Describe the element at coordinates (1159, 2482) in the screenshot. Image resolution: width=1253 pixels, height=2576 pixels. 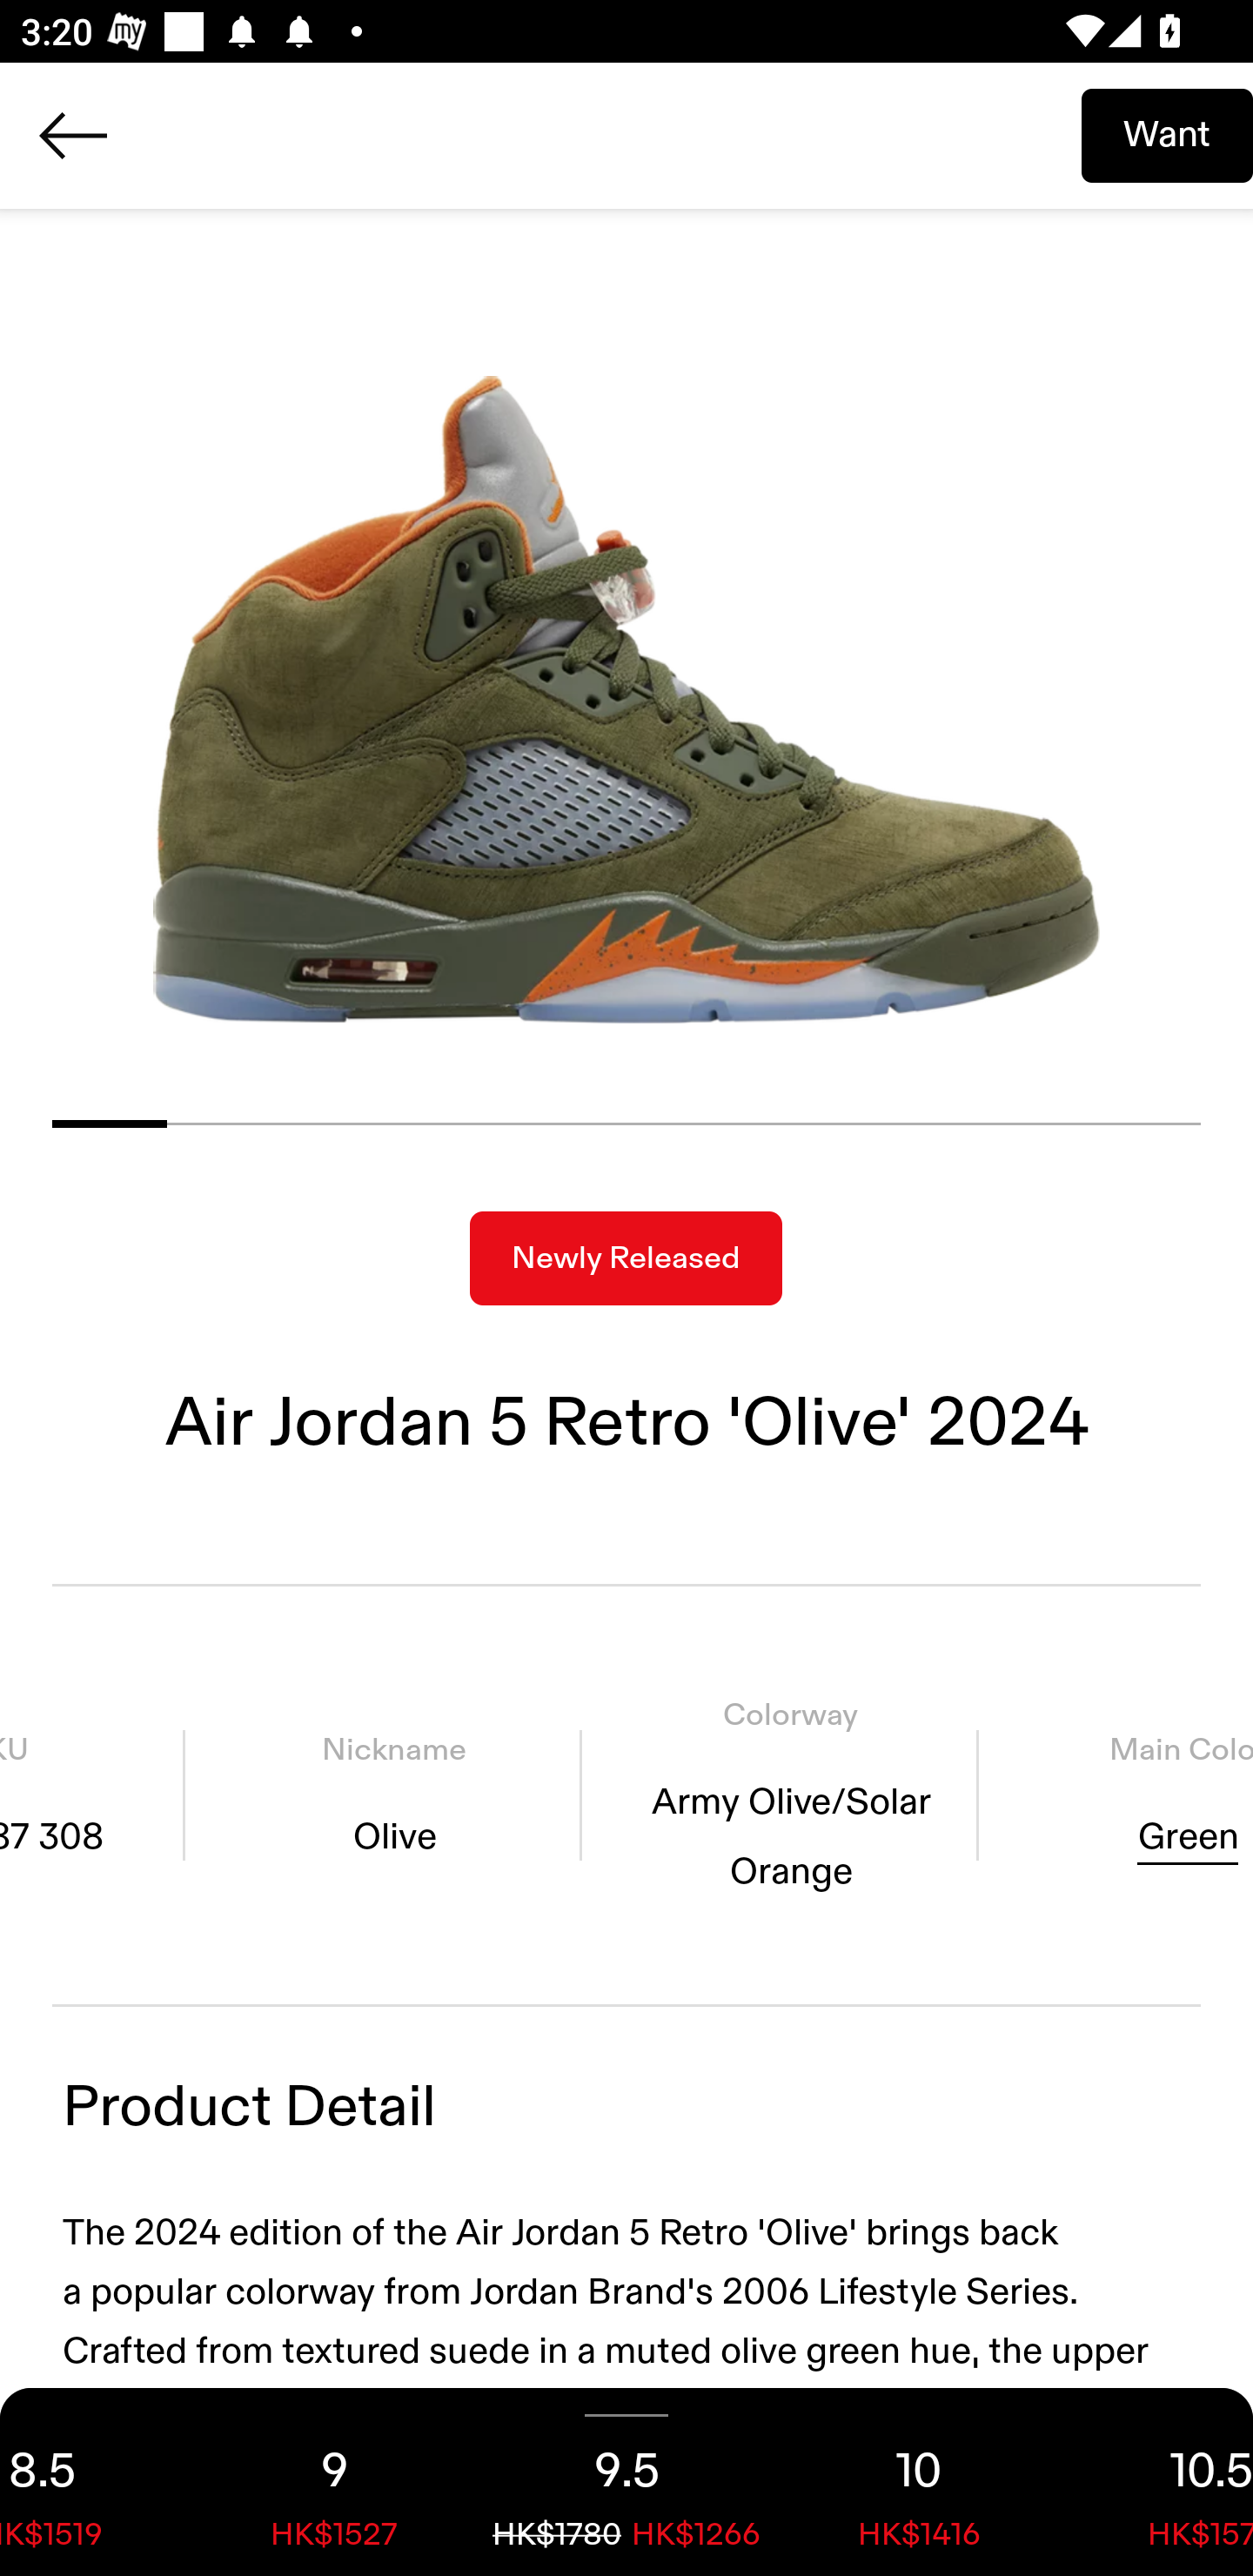
I see `10.5 HK$1574` at that location.